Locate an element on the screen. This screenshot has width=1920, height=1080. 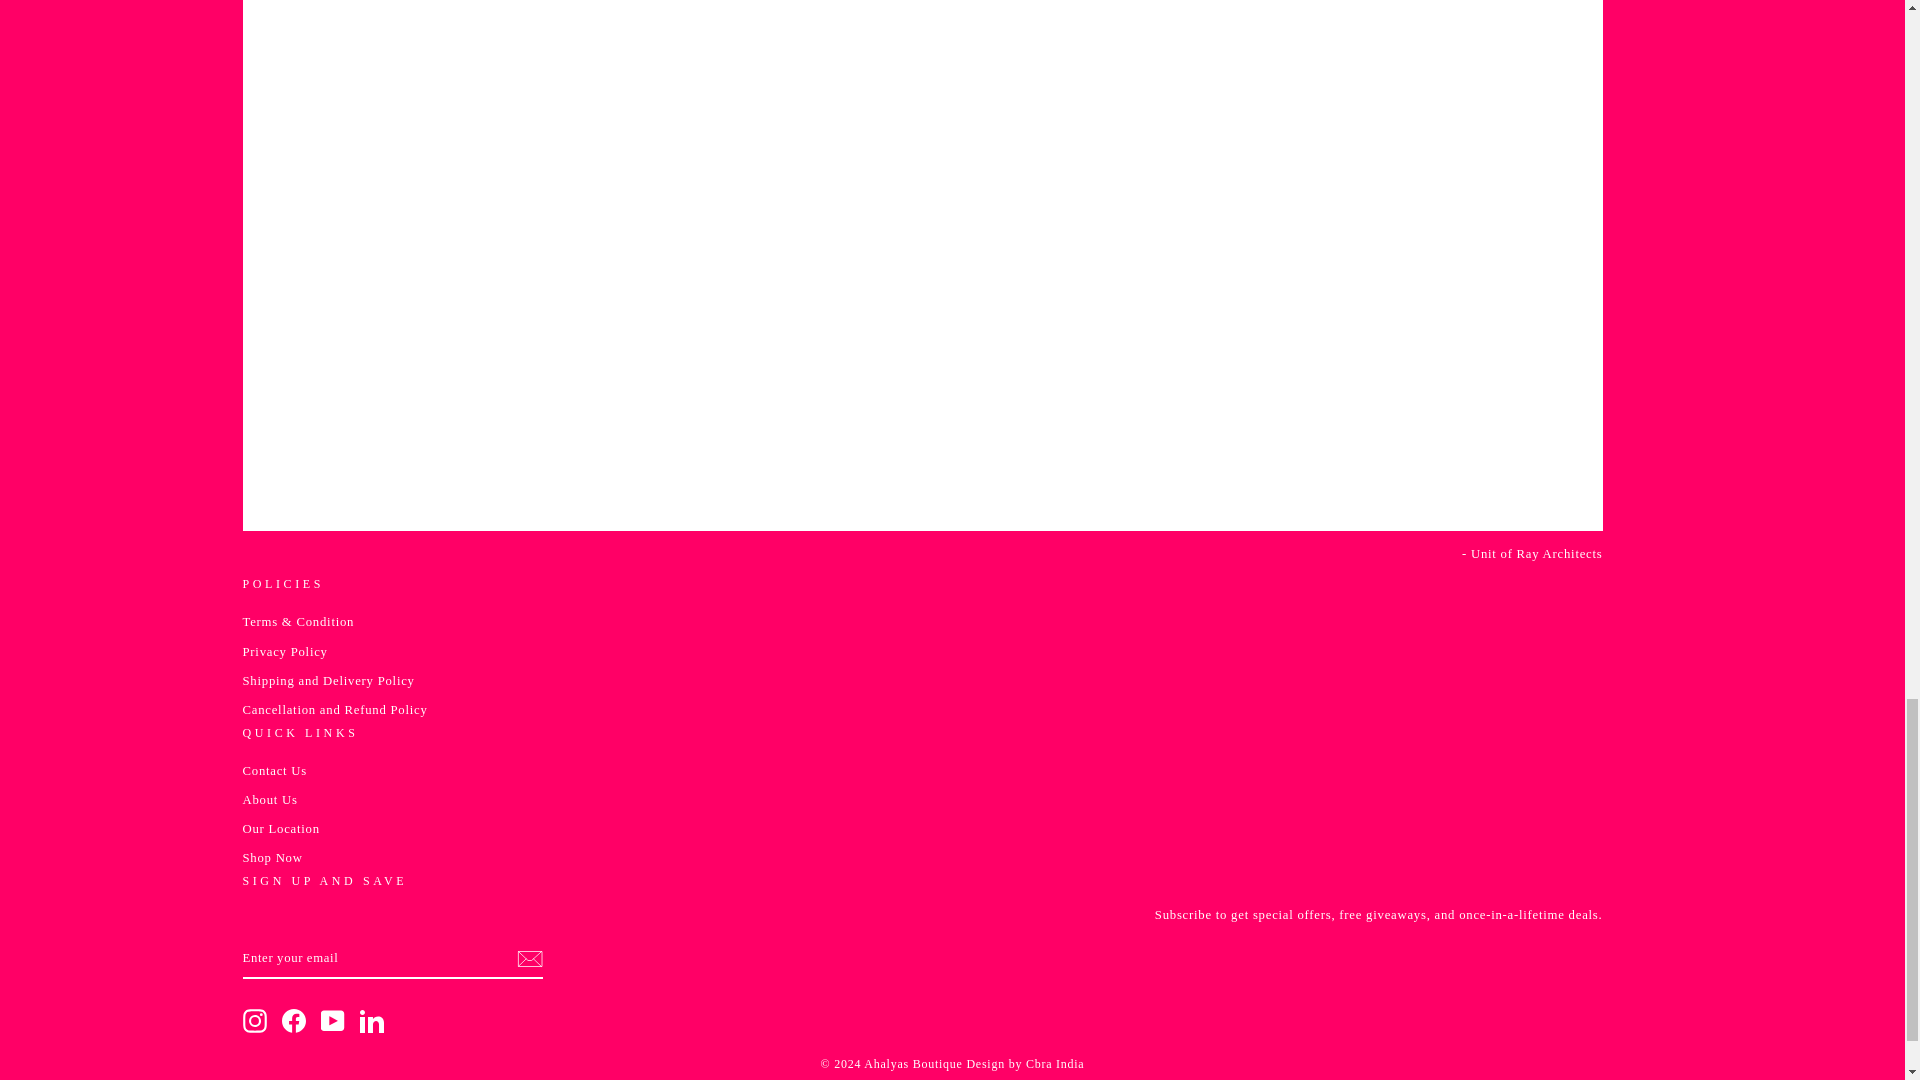
Ahalyas Boutique on Facebook is located at coordinates (294, 1020).